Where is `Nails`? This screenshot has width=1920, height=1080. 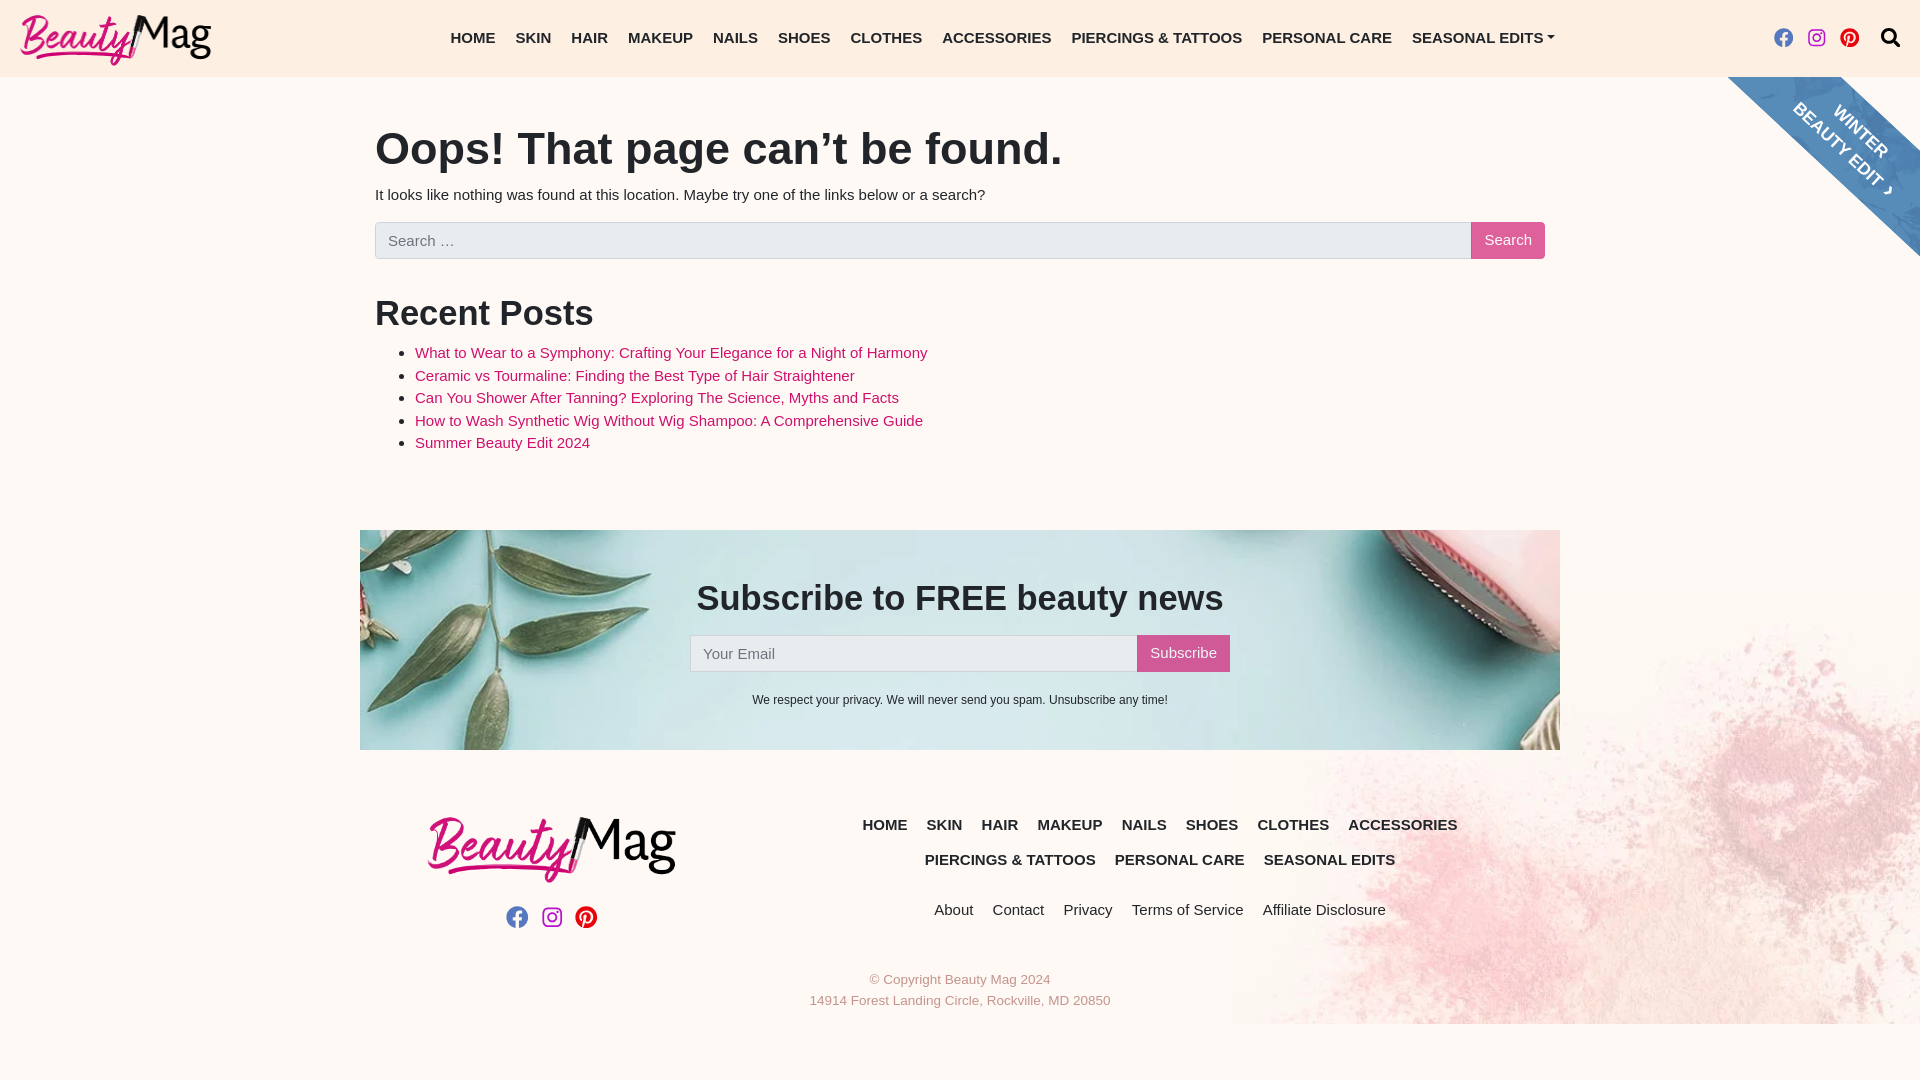
Nails is located at coordinates (735, 38).